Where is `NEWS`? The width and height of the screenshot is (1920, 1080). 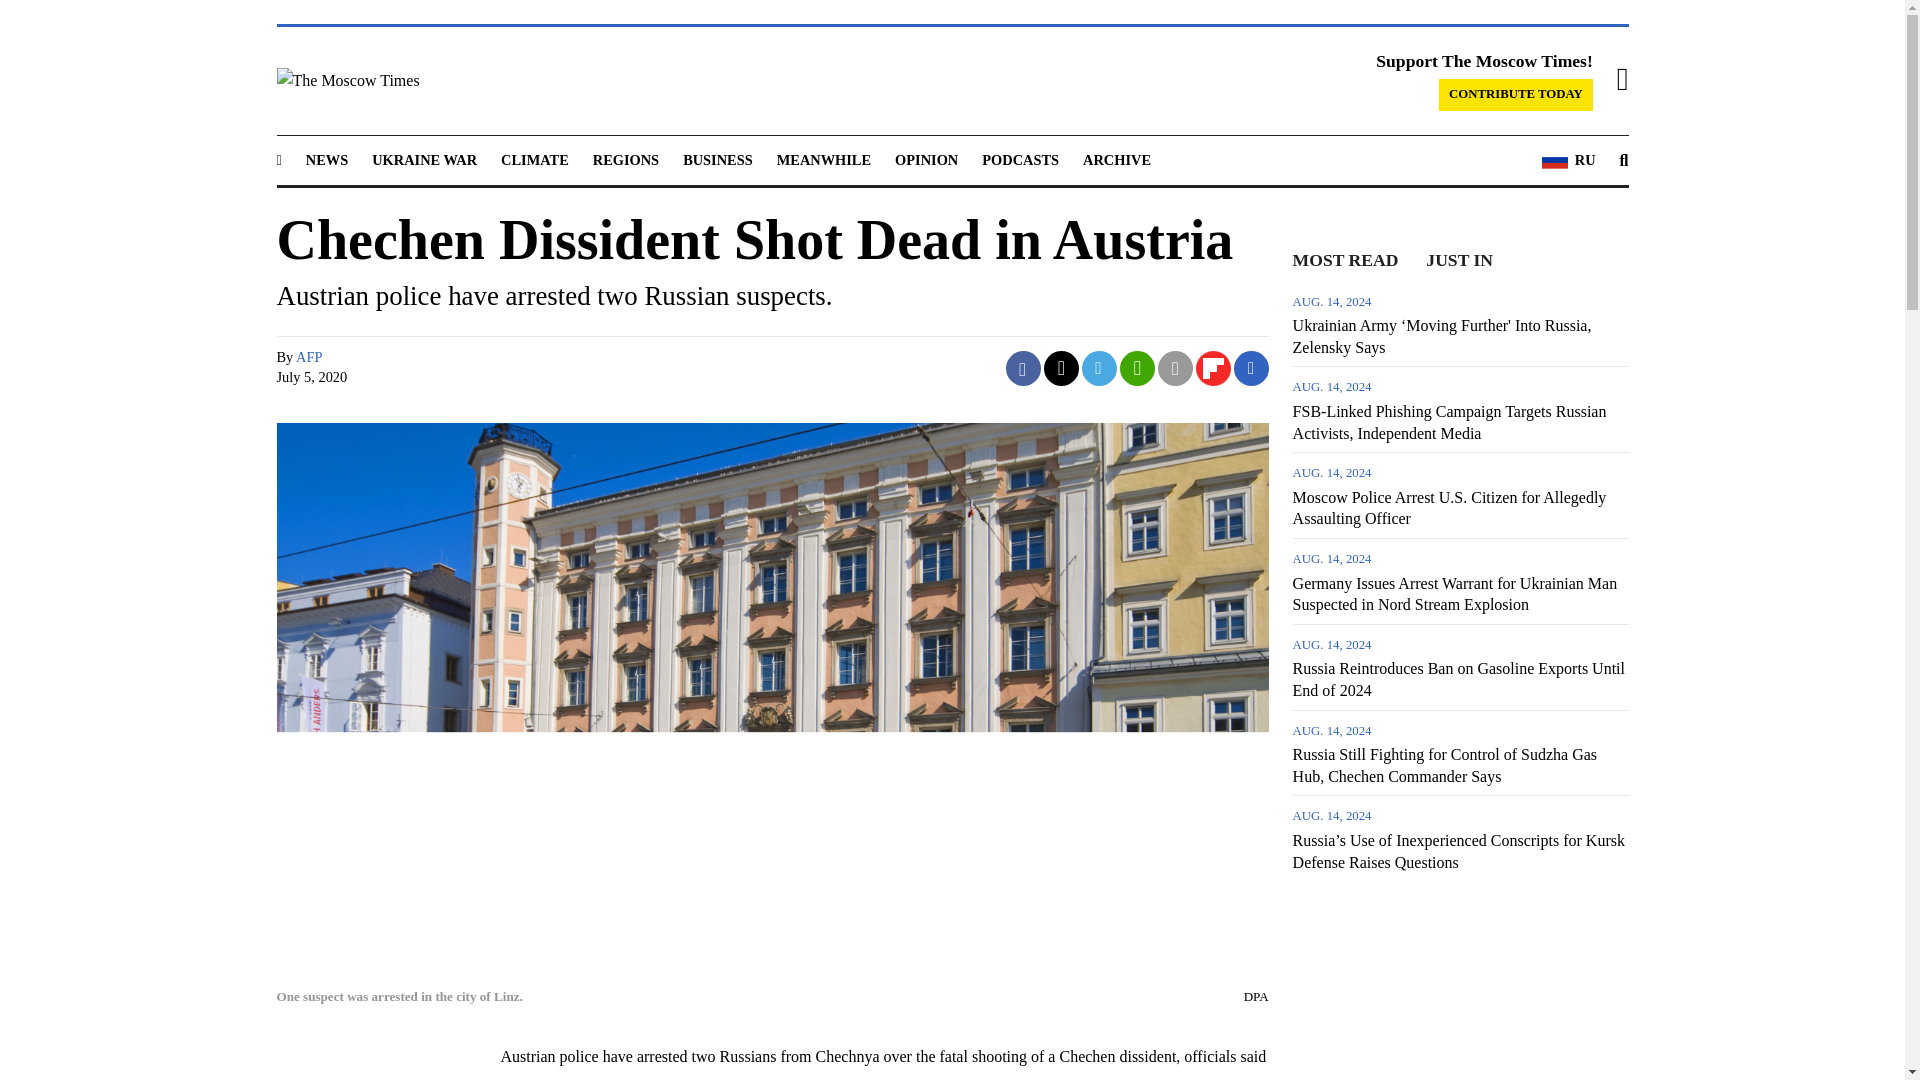 NEWS is located at coordinates (326, 160).